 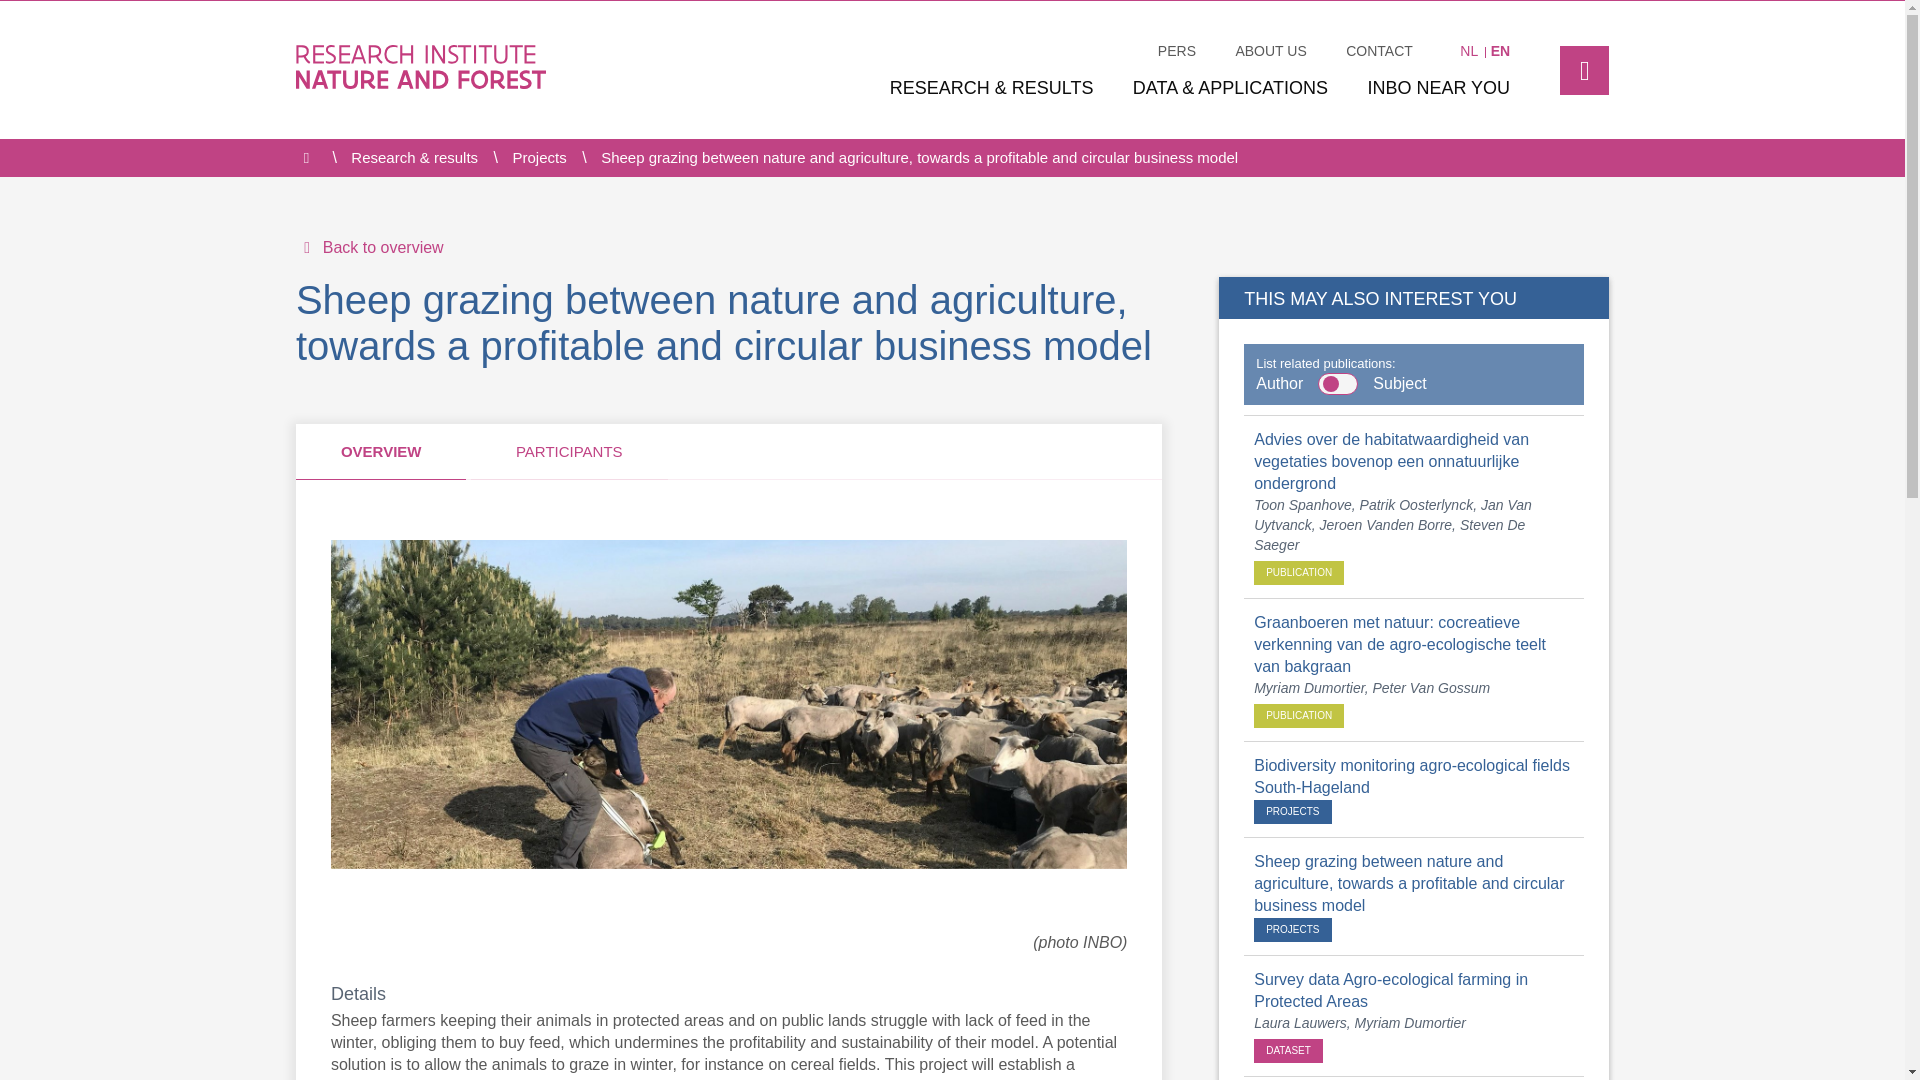 What do you see at coordinates (1500, 51) in the screenshot?
I see `English ` at bounding box center [1500, 51].